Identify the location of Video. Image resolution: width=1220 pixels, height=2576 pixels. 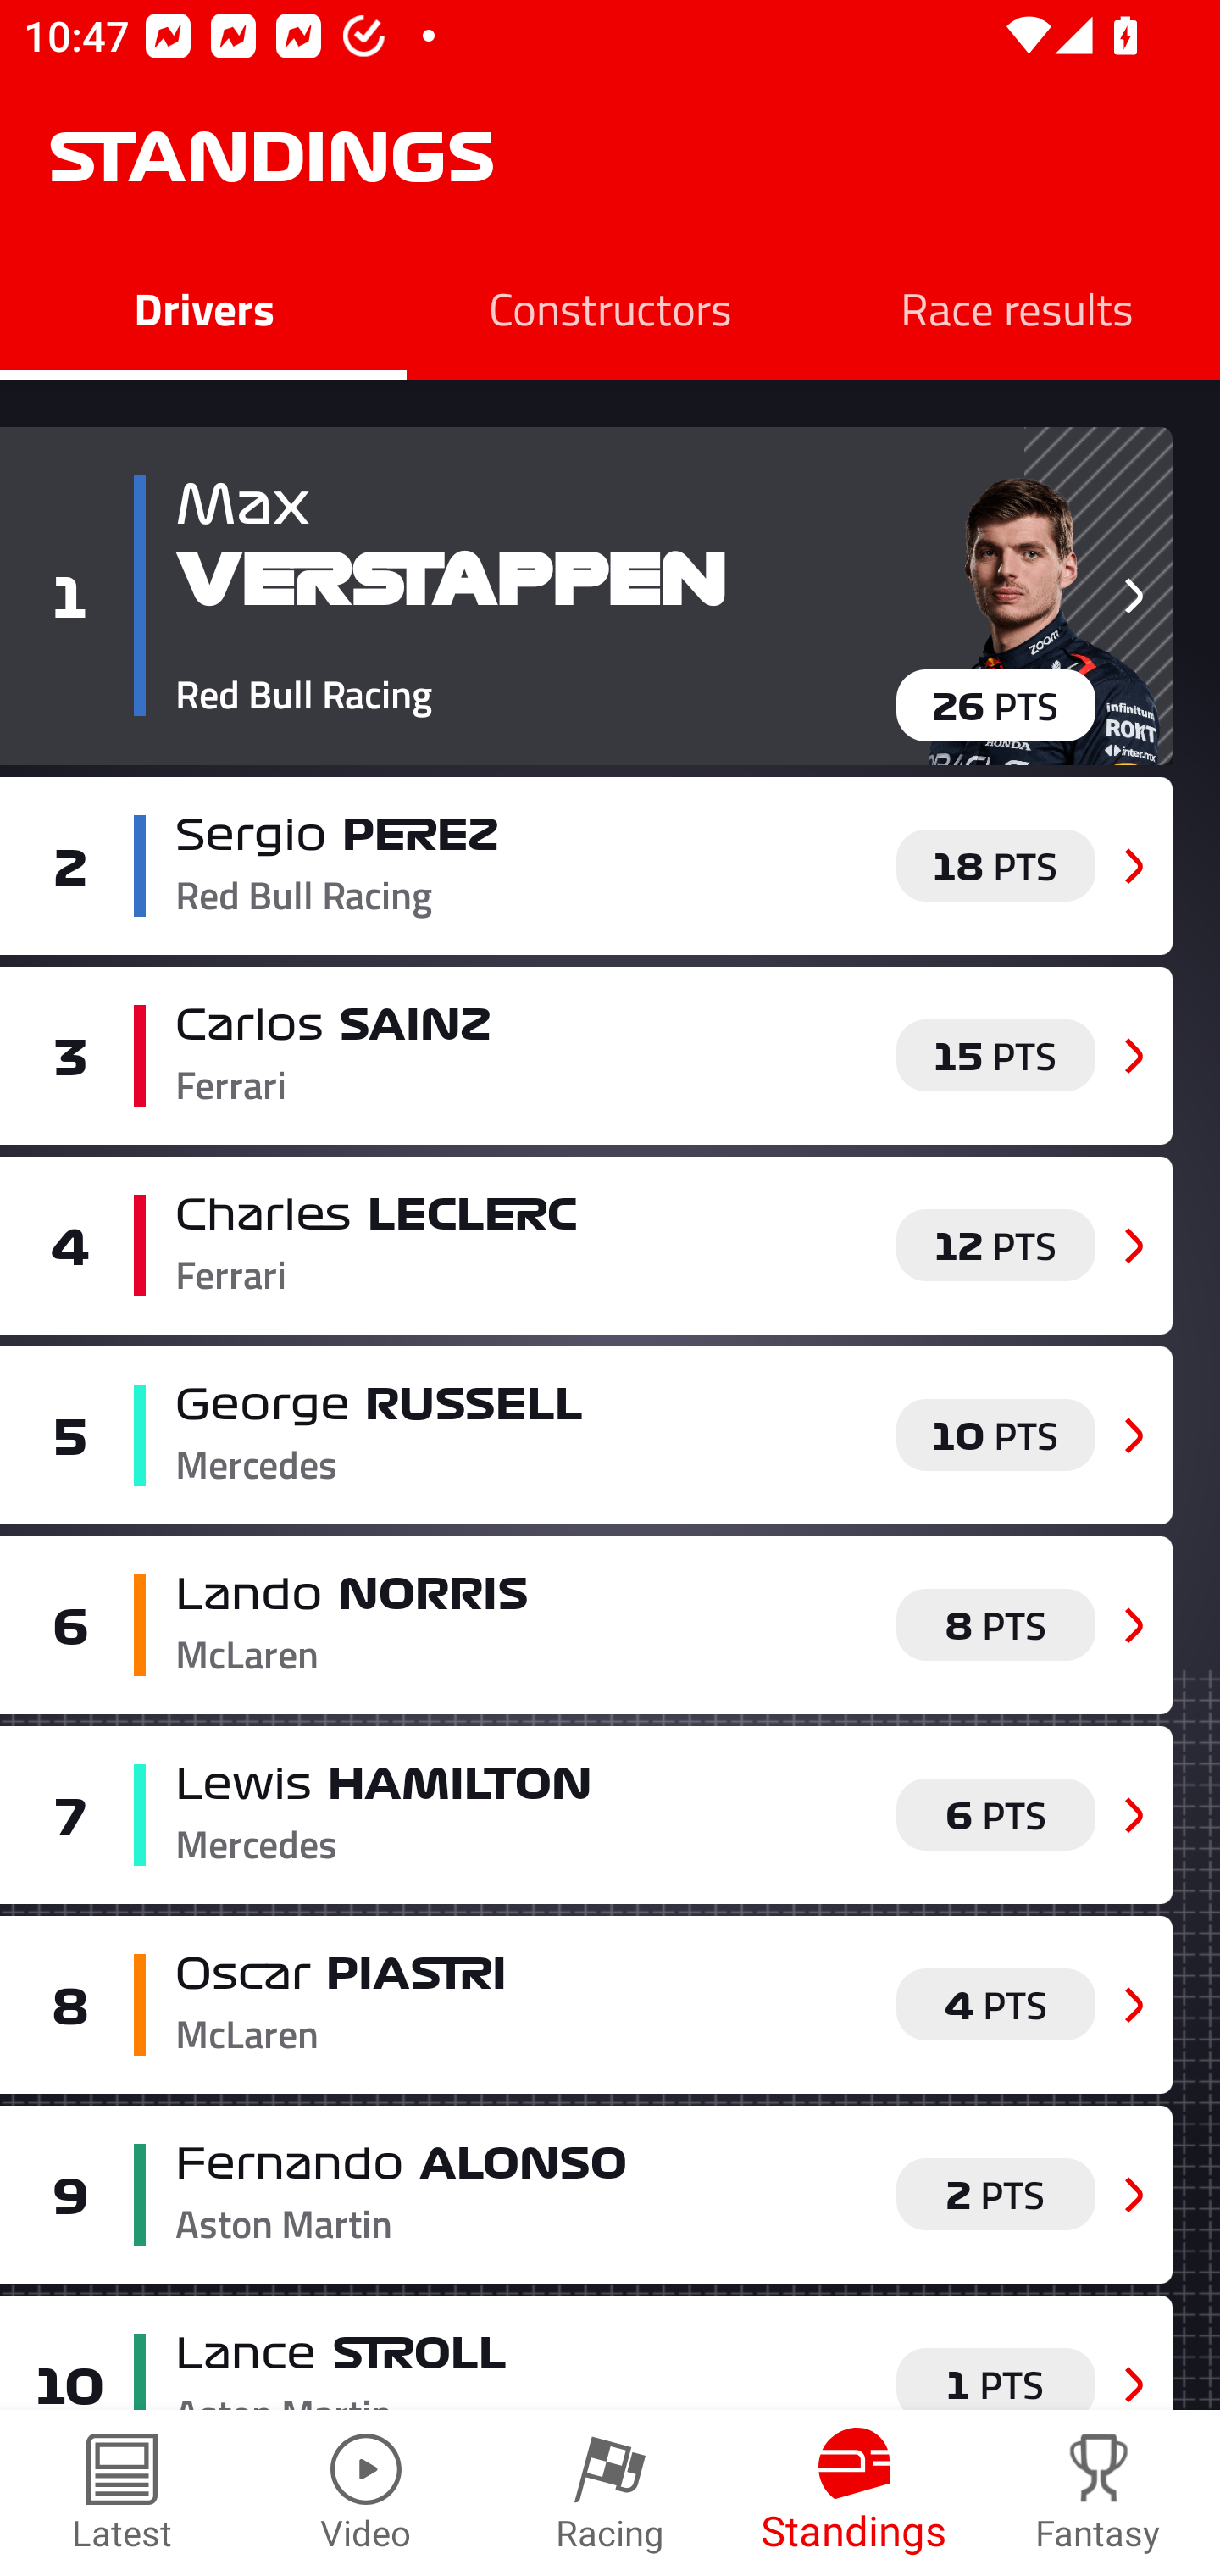
(366, 2493).